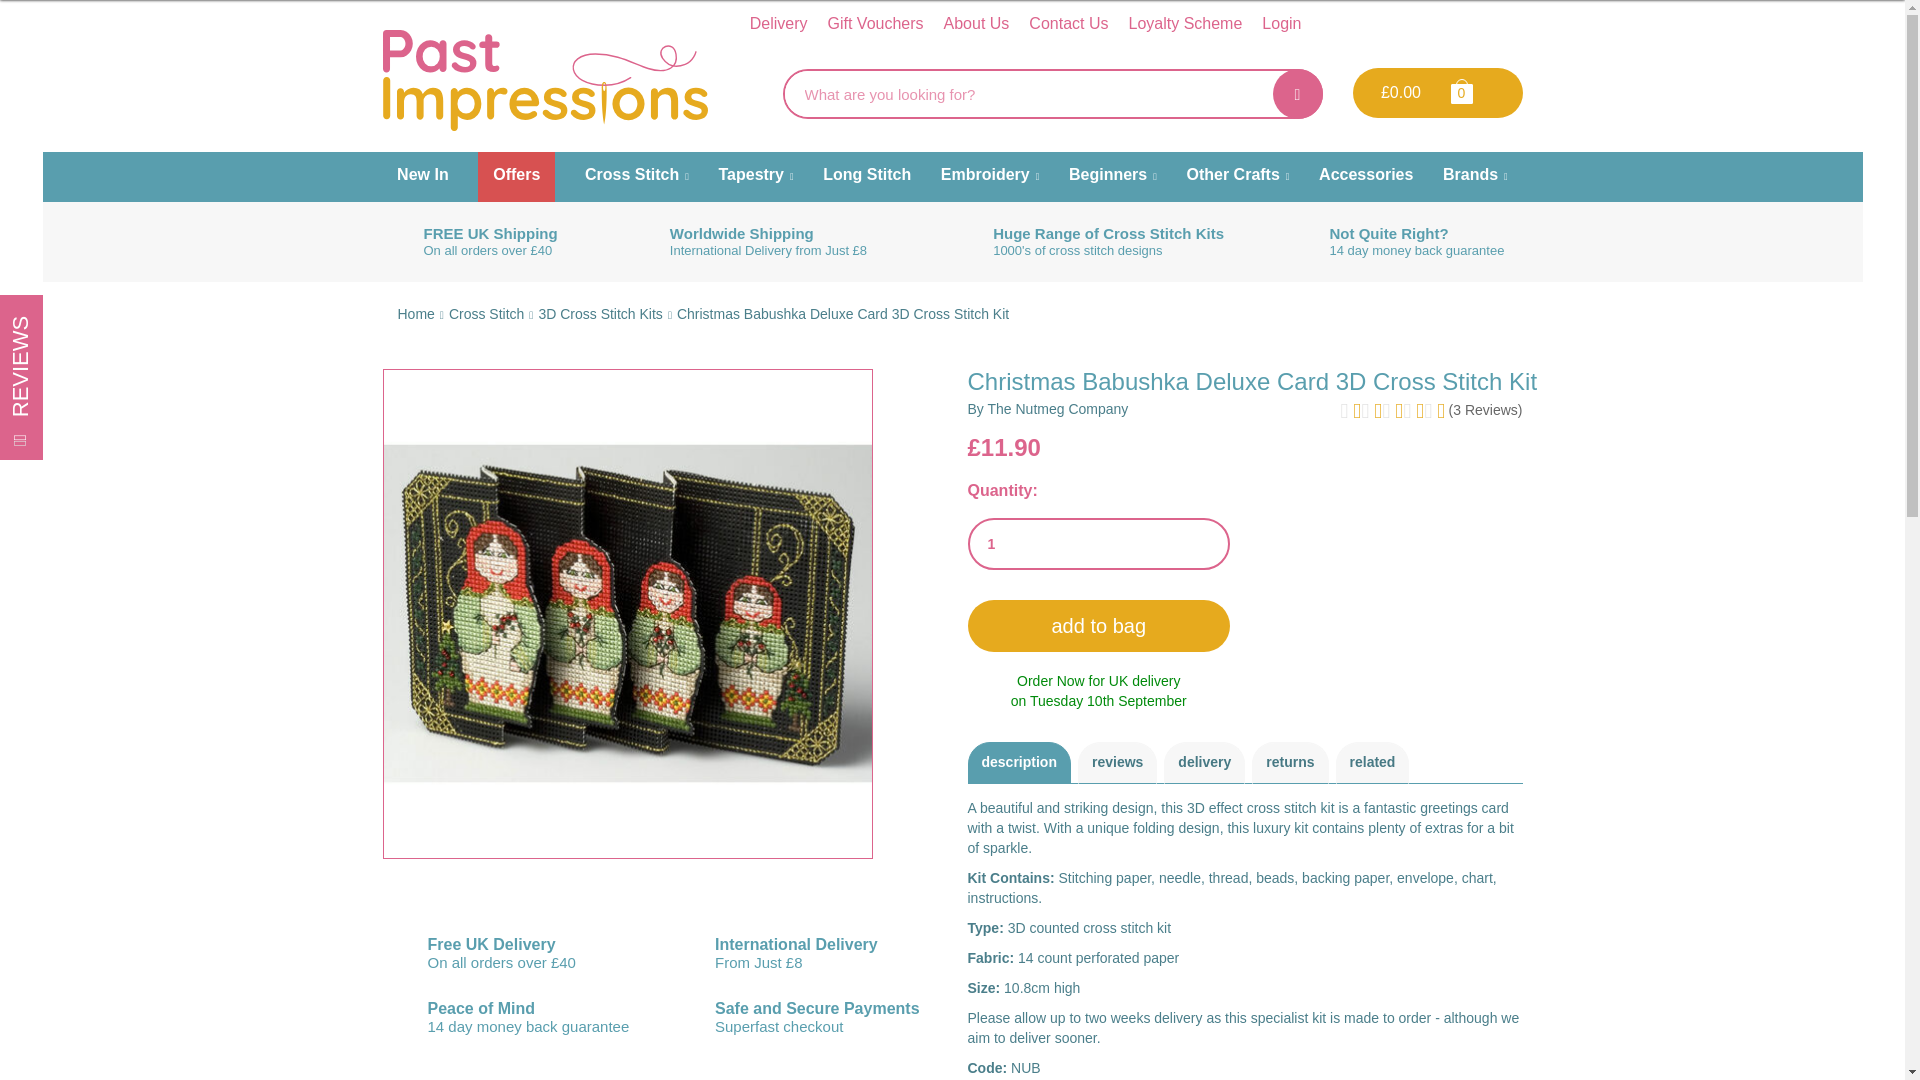 This screenshot has width=1920, height=1080. I want to click on delivery, so click(1204, 762).